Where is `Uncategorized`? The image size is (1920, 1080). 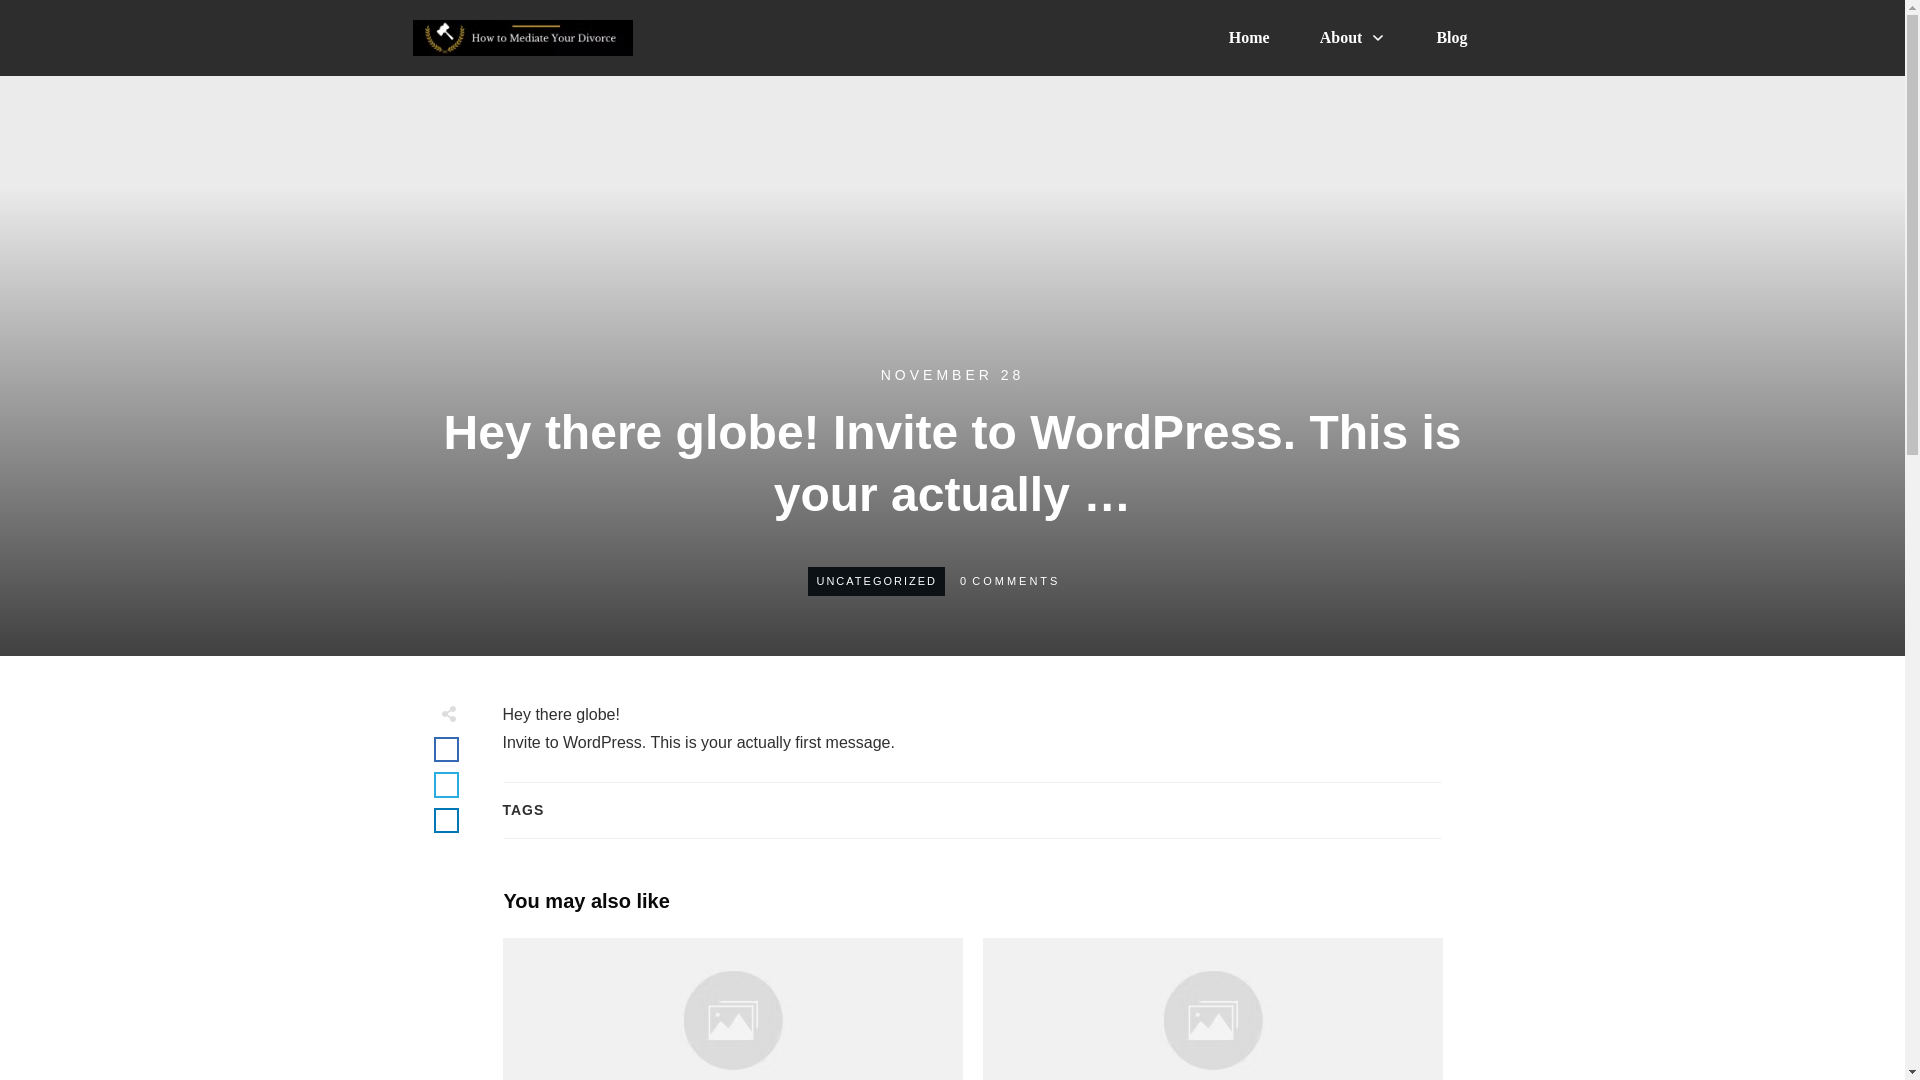
Uncategorized is located at coordinates (876, 580).